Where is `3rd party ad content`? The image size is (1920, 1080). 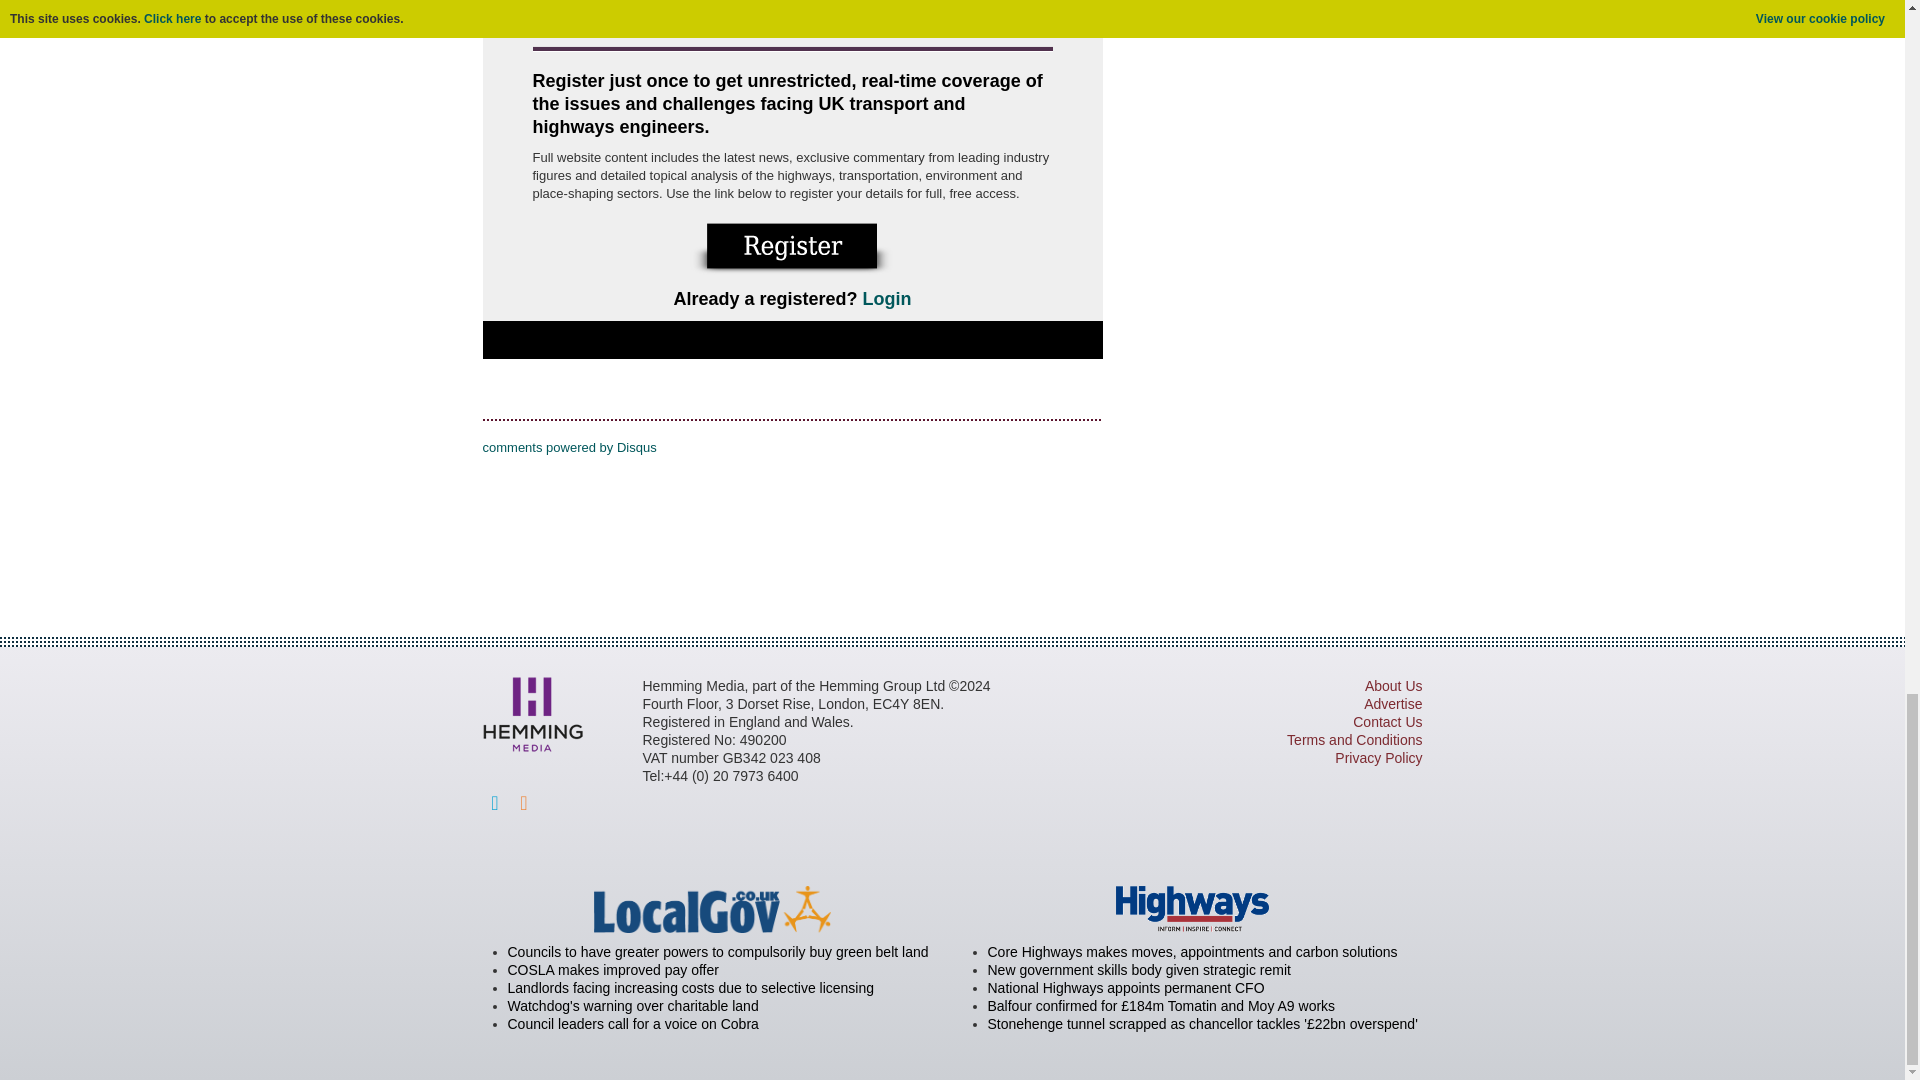 3rd party ad content is located at coordinates (951, 532).